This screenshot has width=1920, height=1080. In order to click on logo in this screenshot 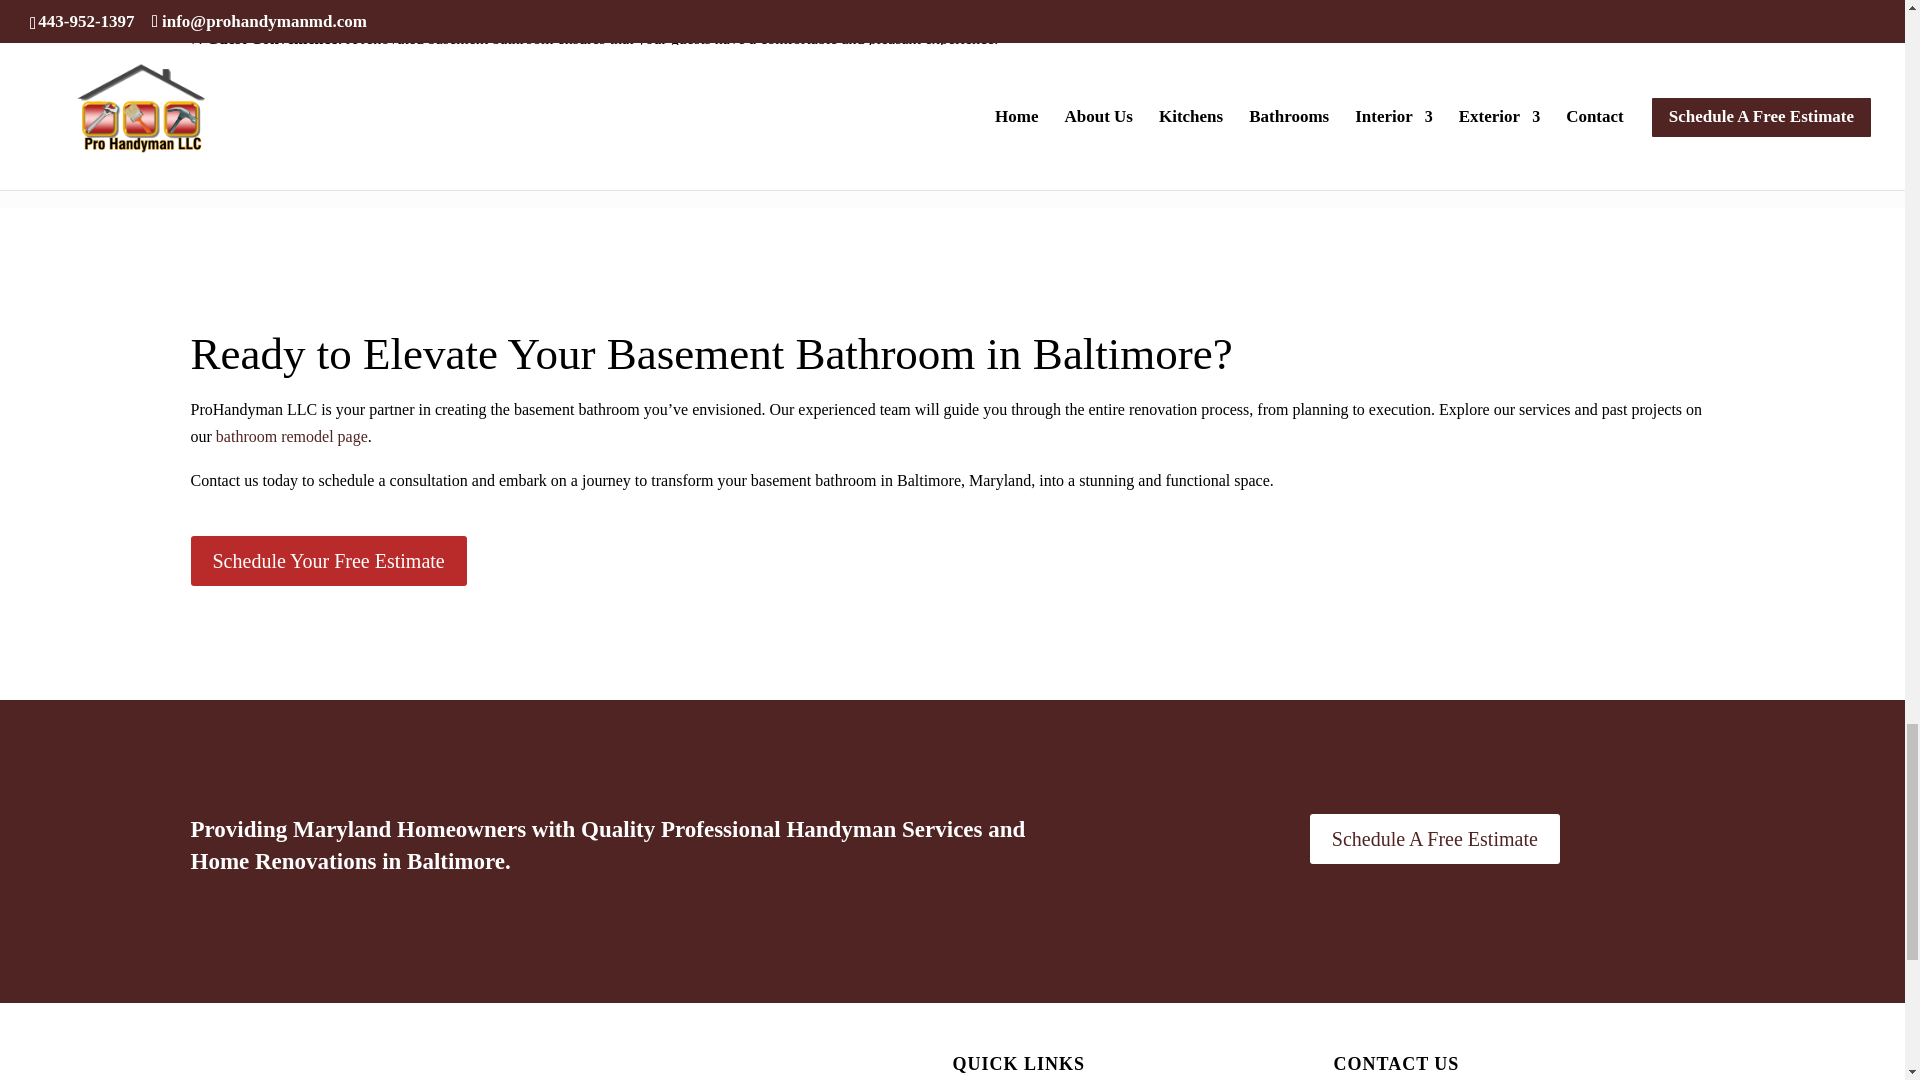, I will do `click(342, 1066)`.